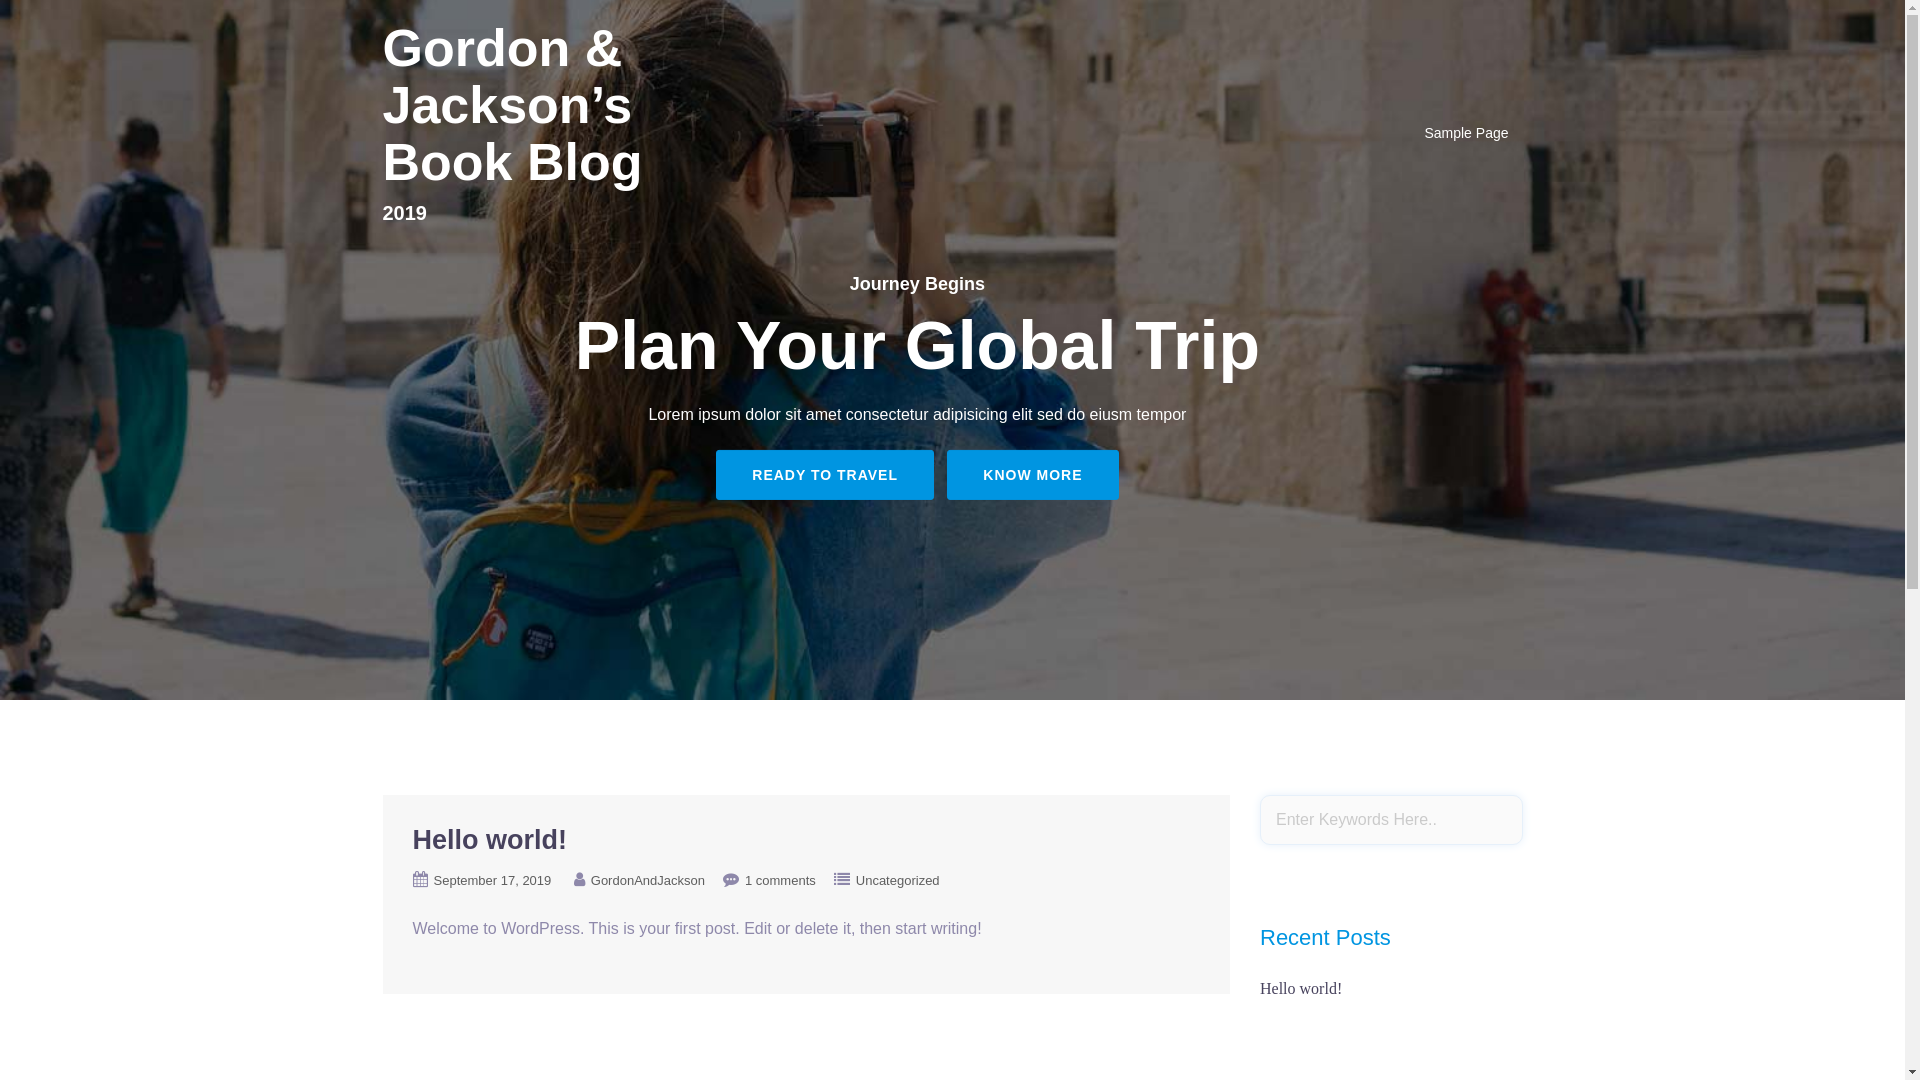 This screenshot has height=1080, width=1920. What do you see at coordinates (67, 25) in the screenshot?
I see `Search` at bounding box center [67, 25].